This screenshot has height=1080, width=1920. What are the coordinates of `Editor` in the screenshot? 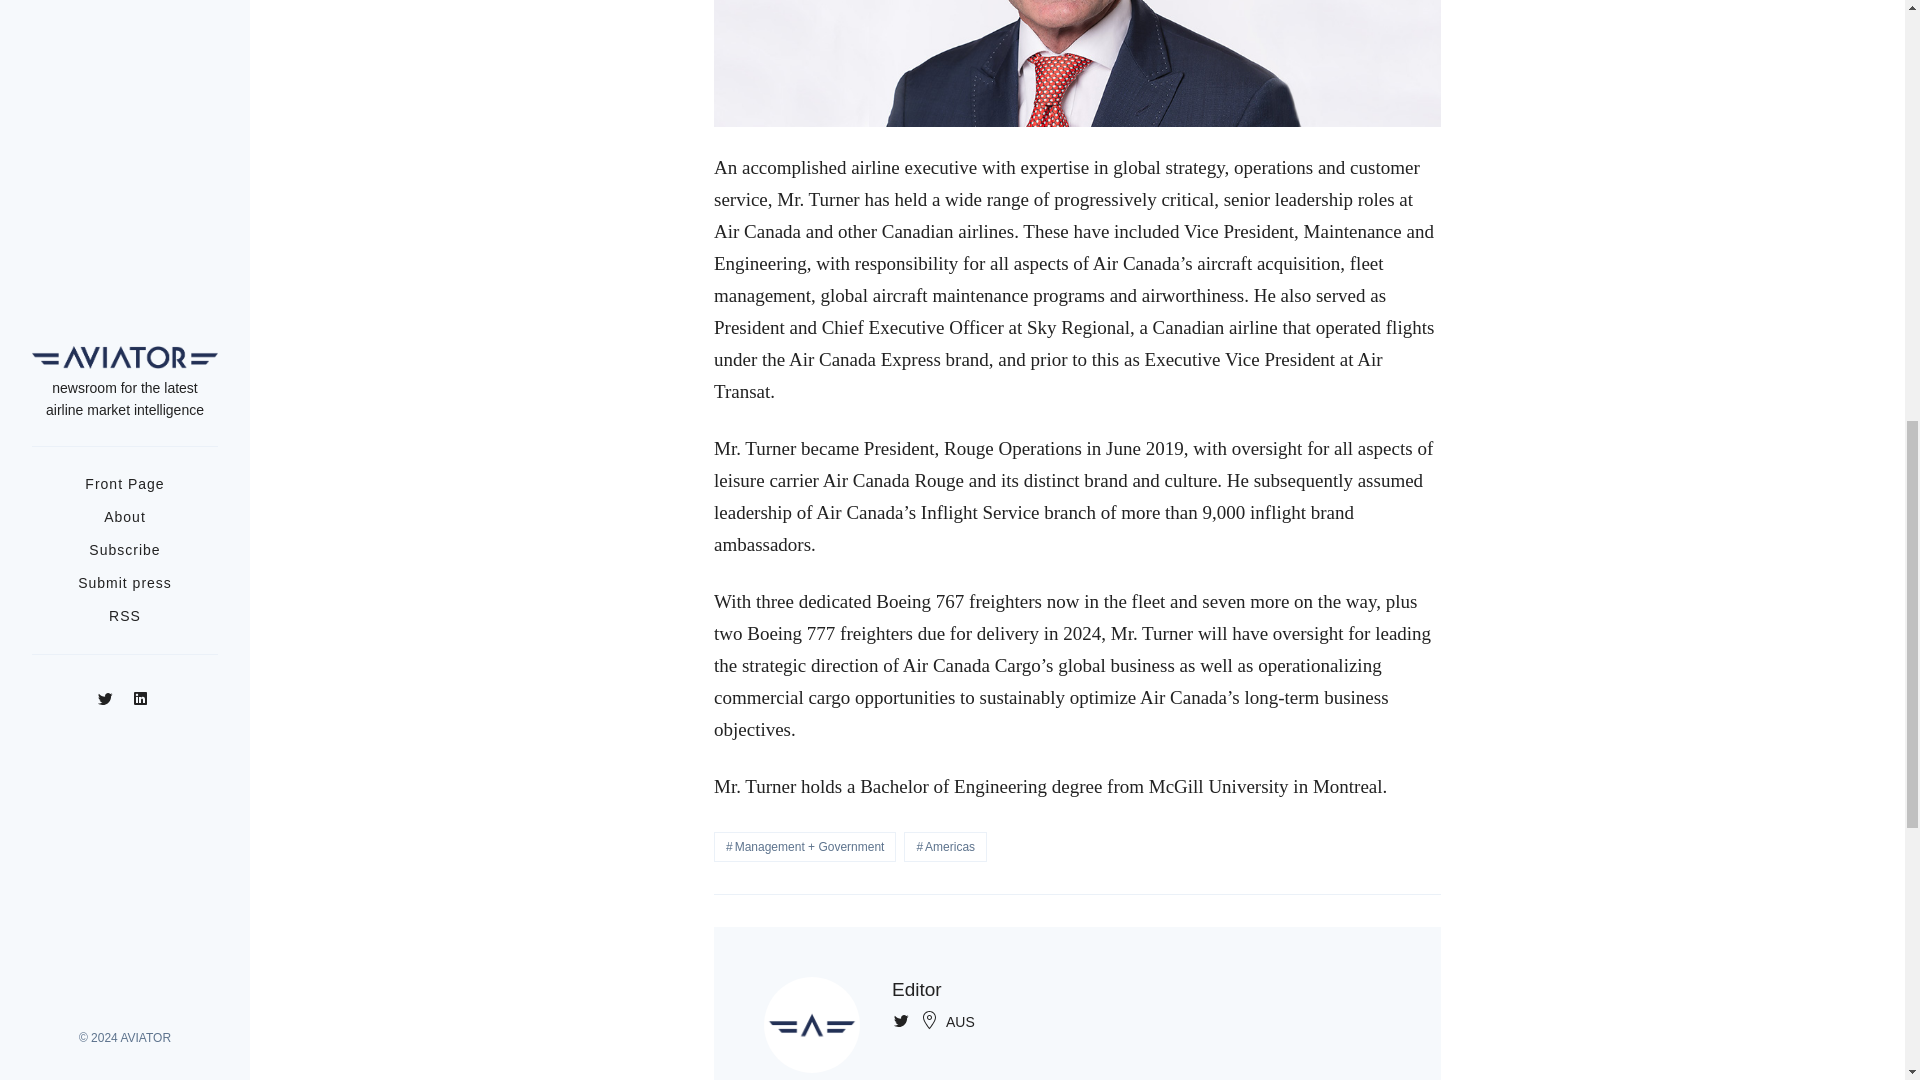 It's located at (917, 989).